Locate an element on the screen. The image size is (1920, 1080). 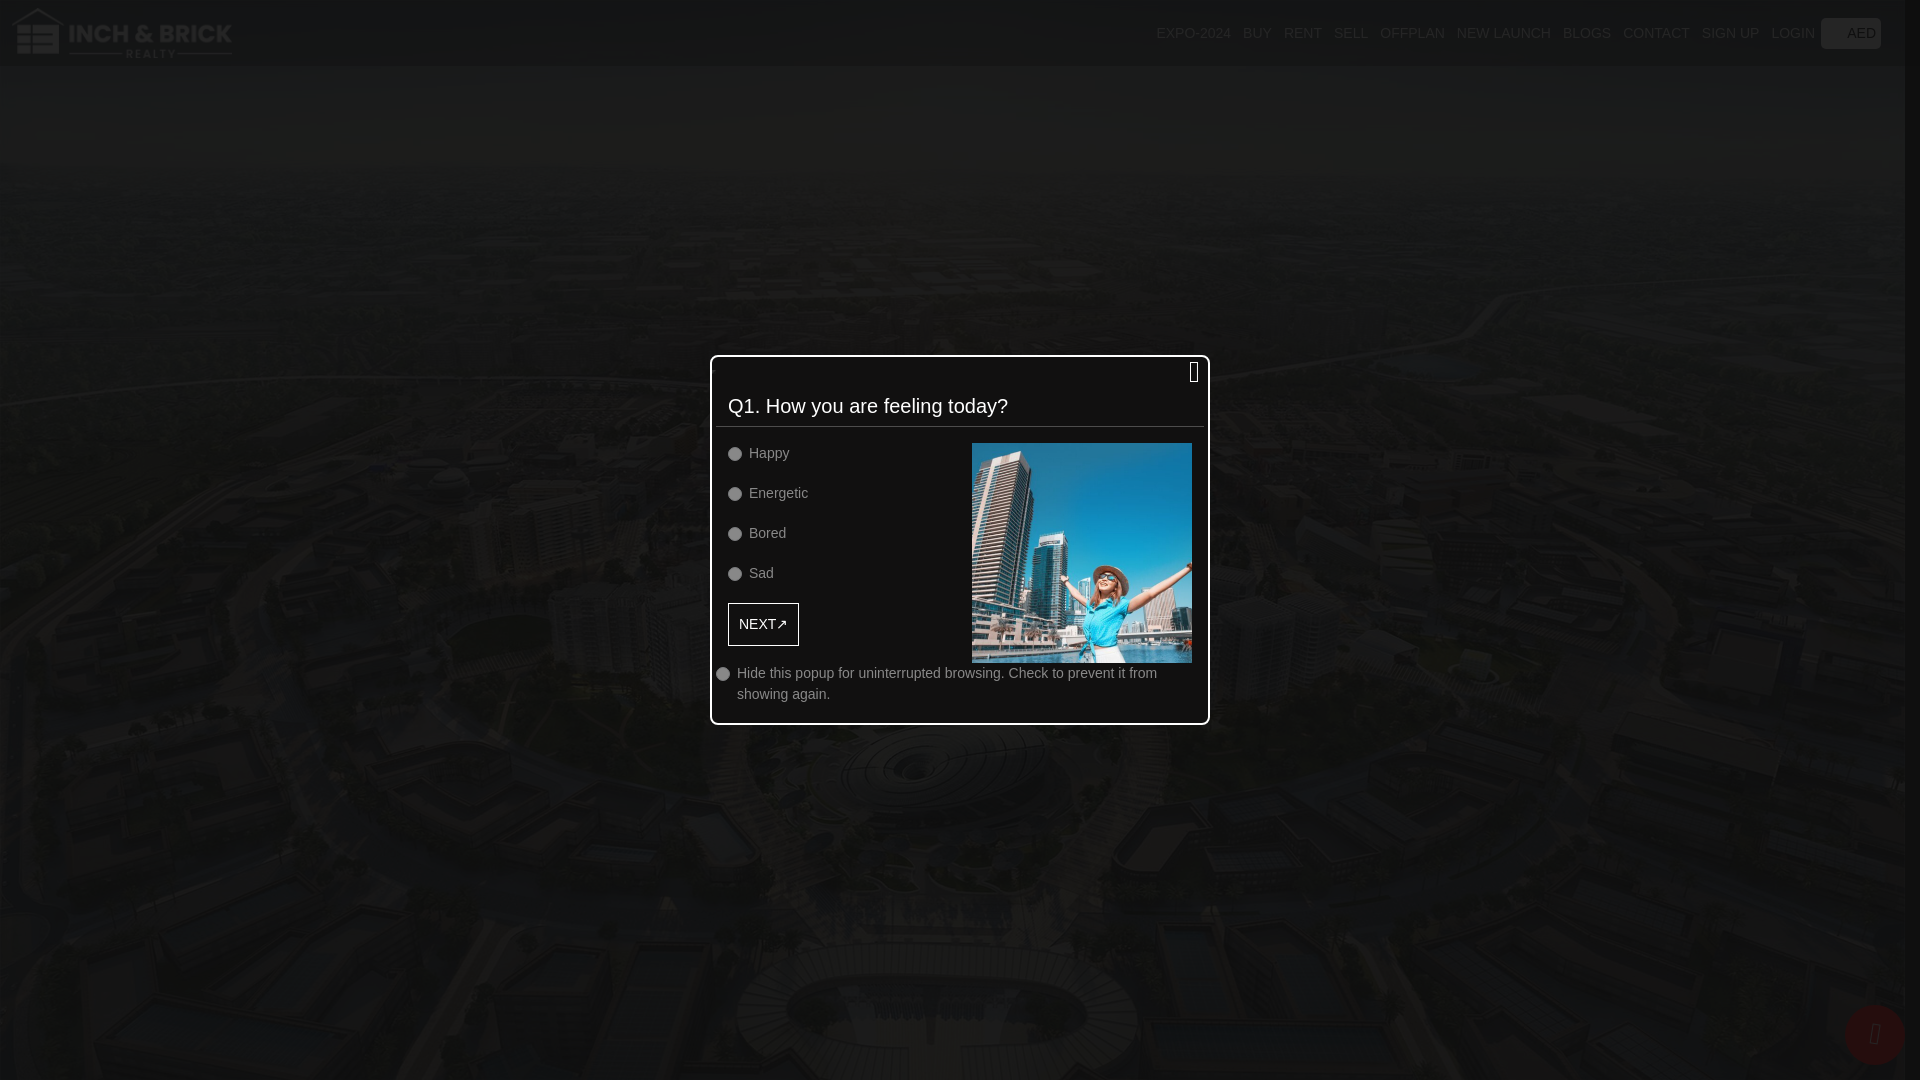
RENT is located at coordinates (1303, 31).